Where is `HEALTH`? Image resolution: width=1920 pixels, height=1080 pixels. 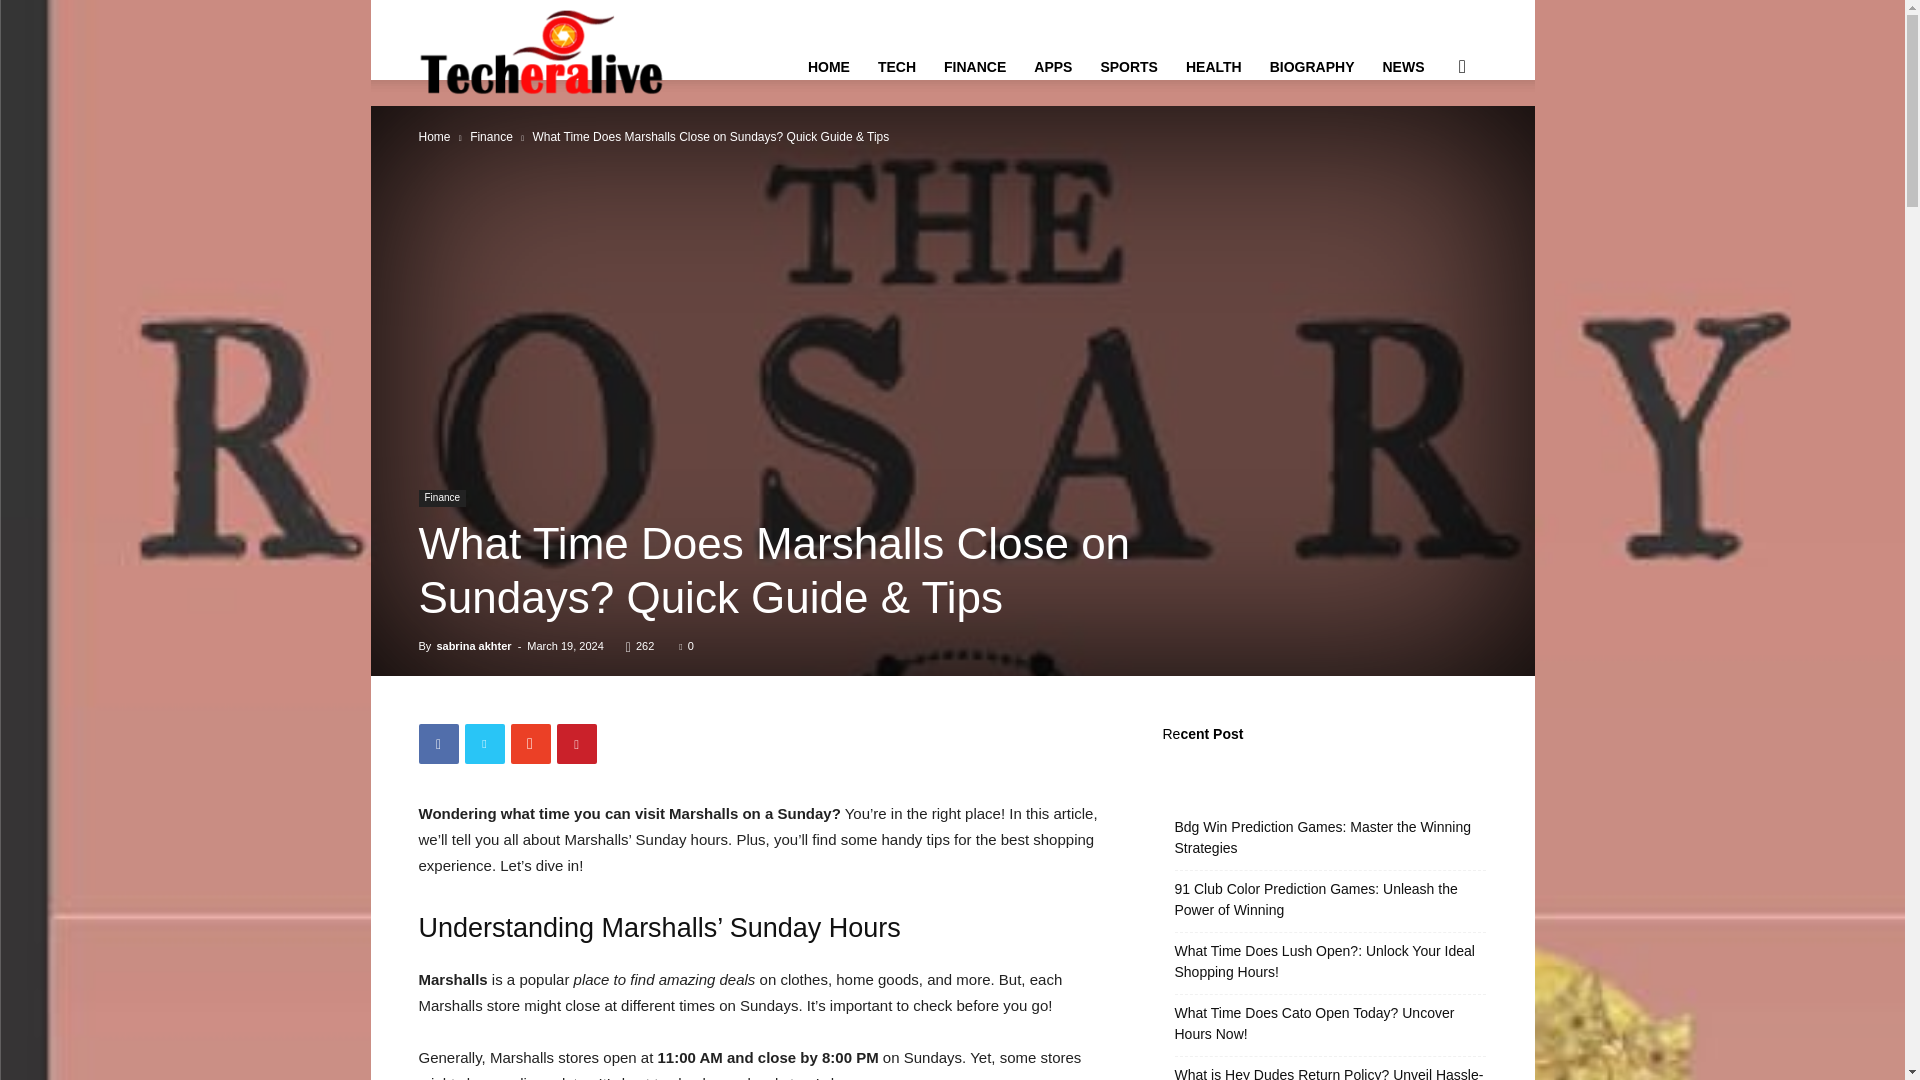
HEALTH is located at coordinates (1213, 66).